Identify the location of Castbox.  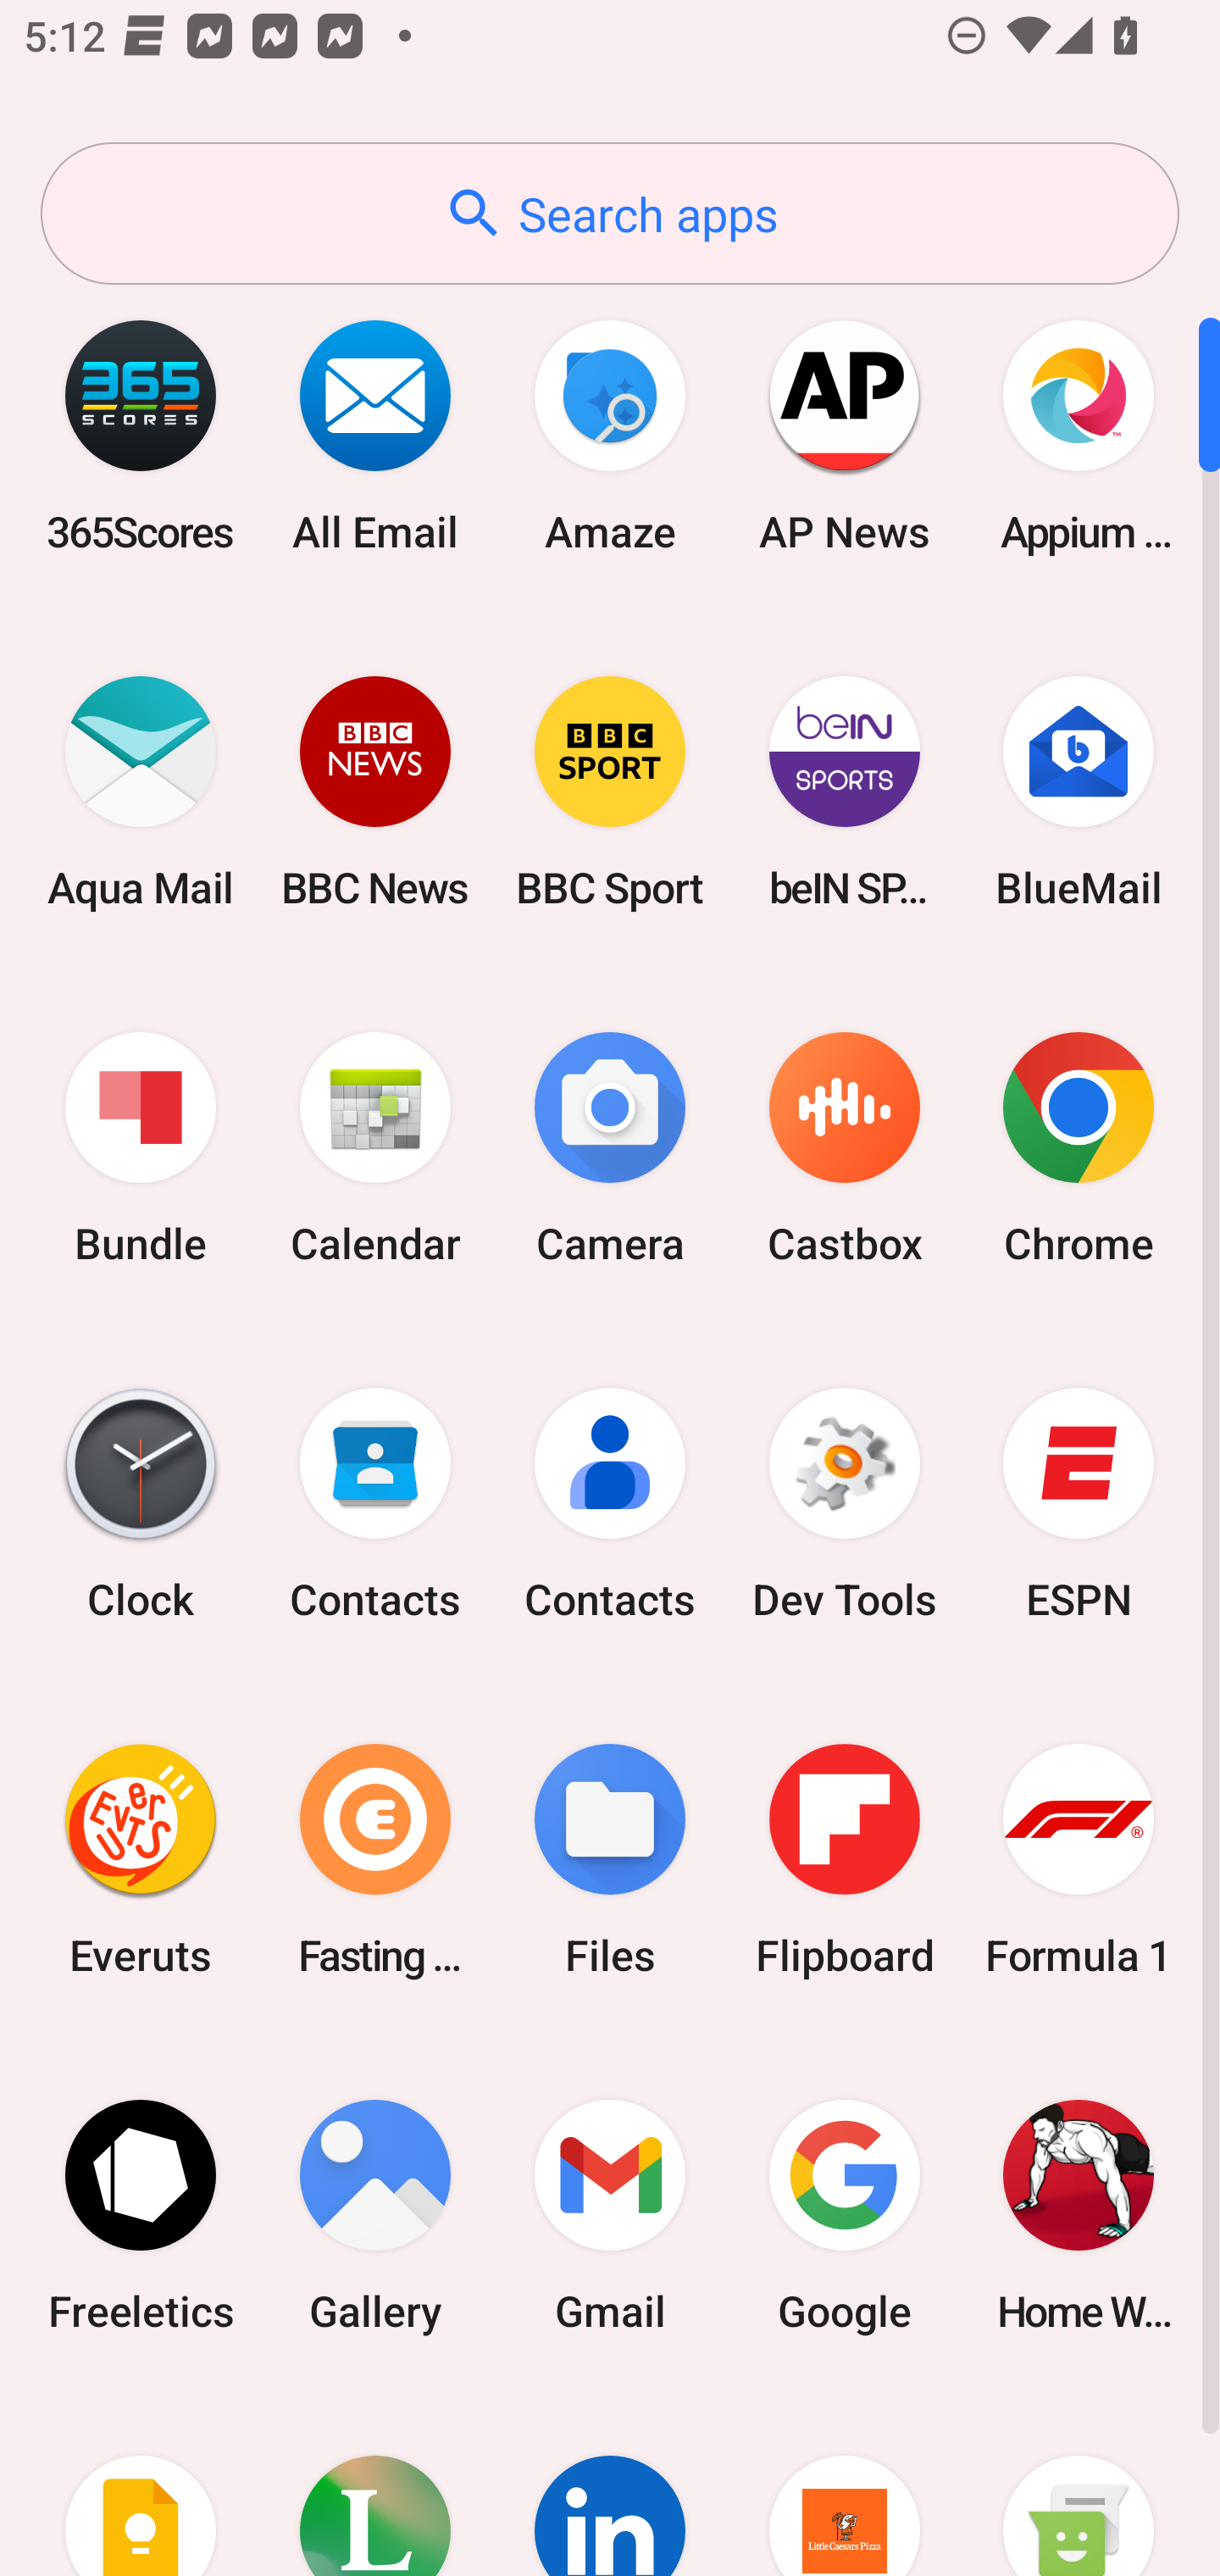
(844, 1149).